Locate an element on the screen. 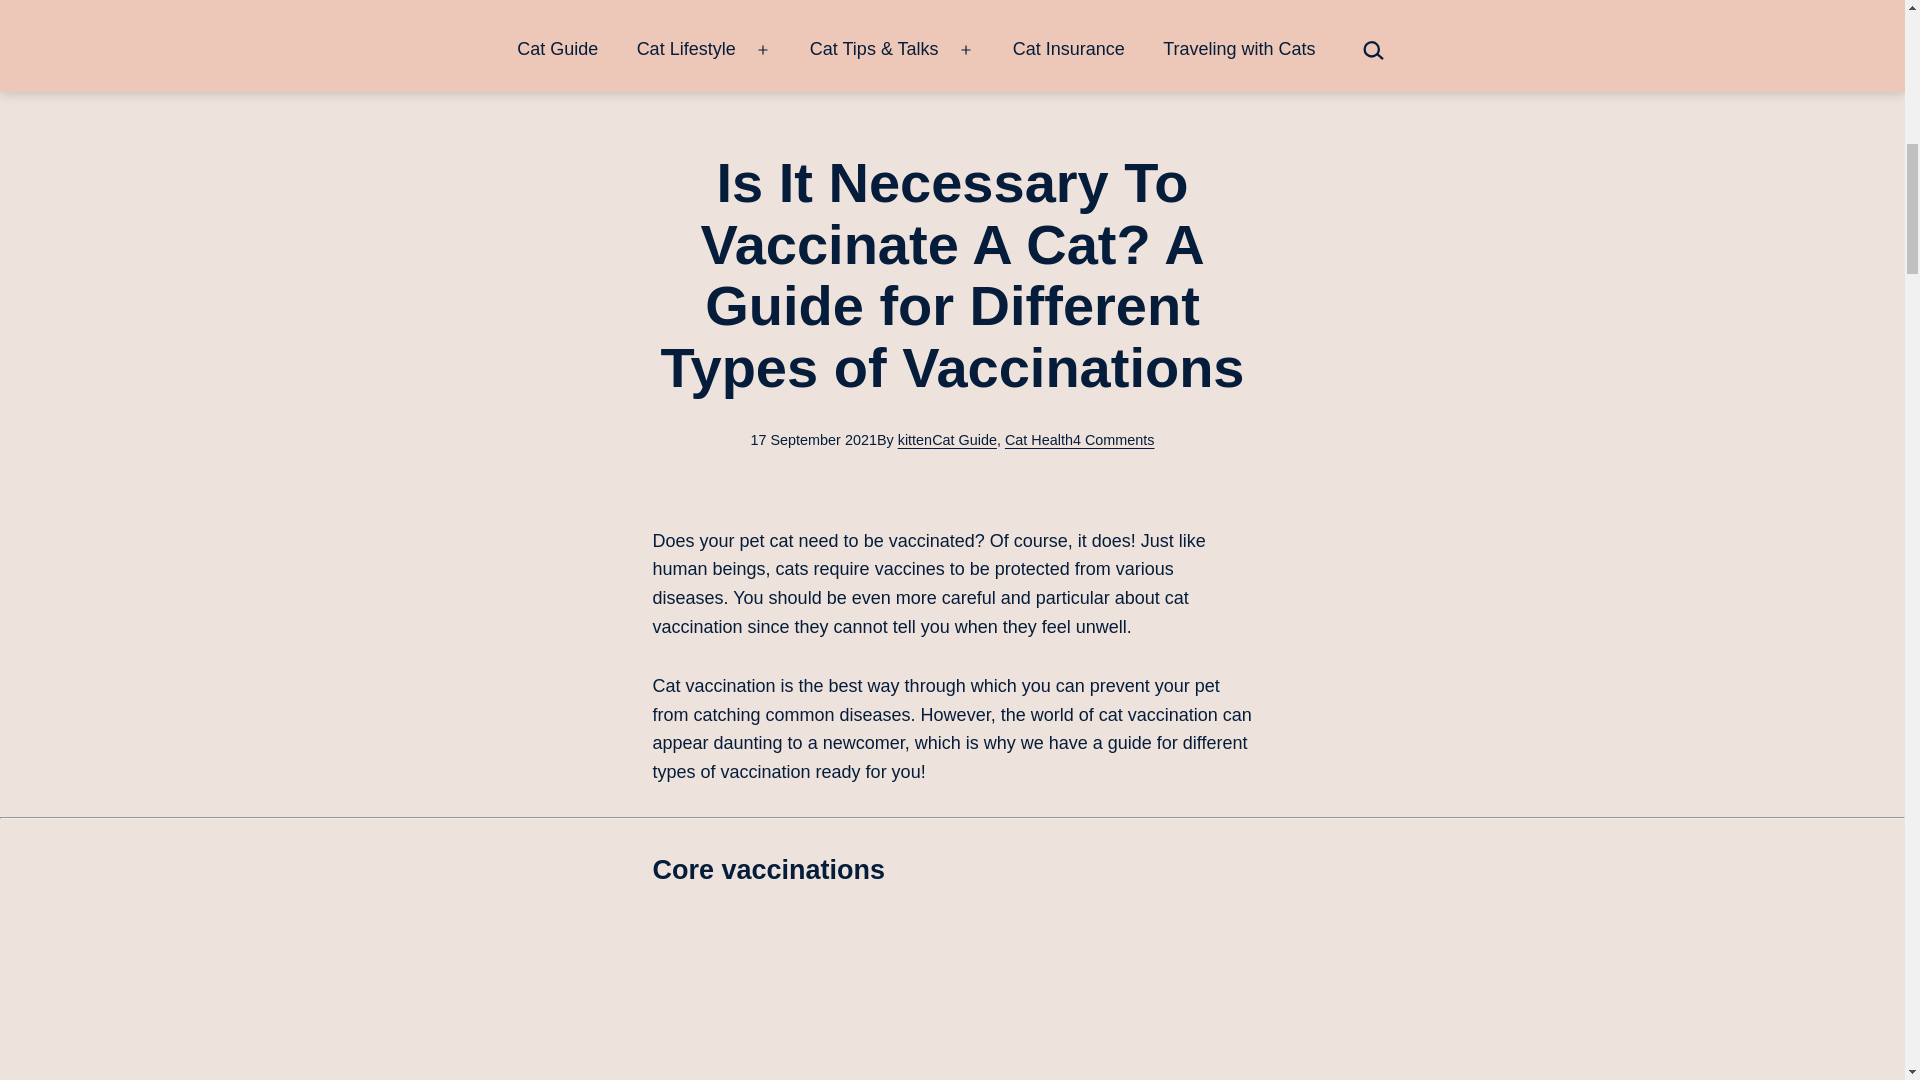 The width and height of the screenshot is (1920, 1080). Cat Guide is located at coordinates (964, 440).